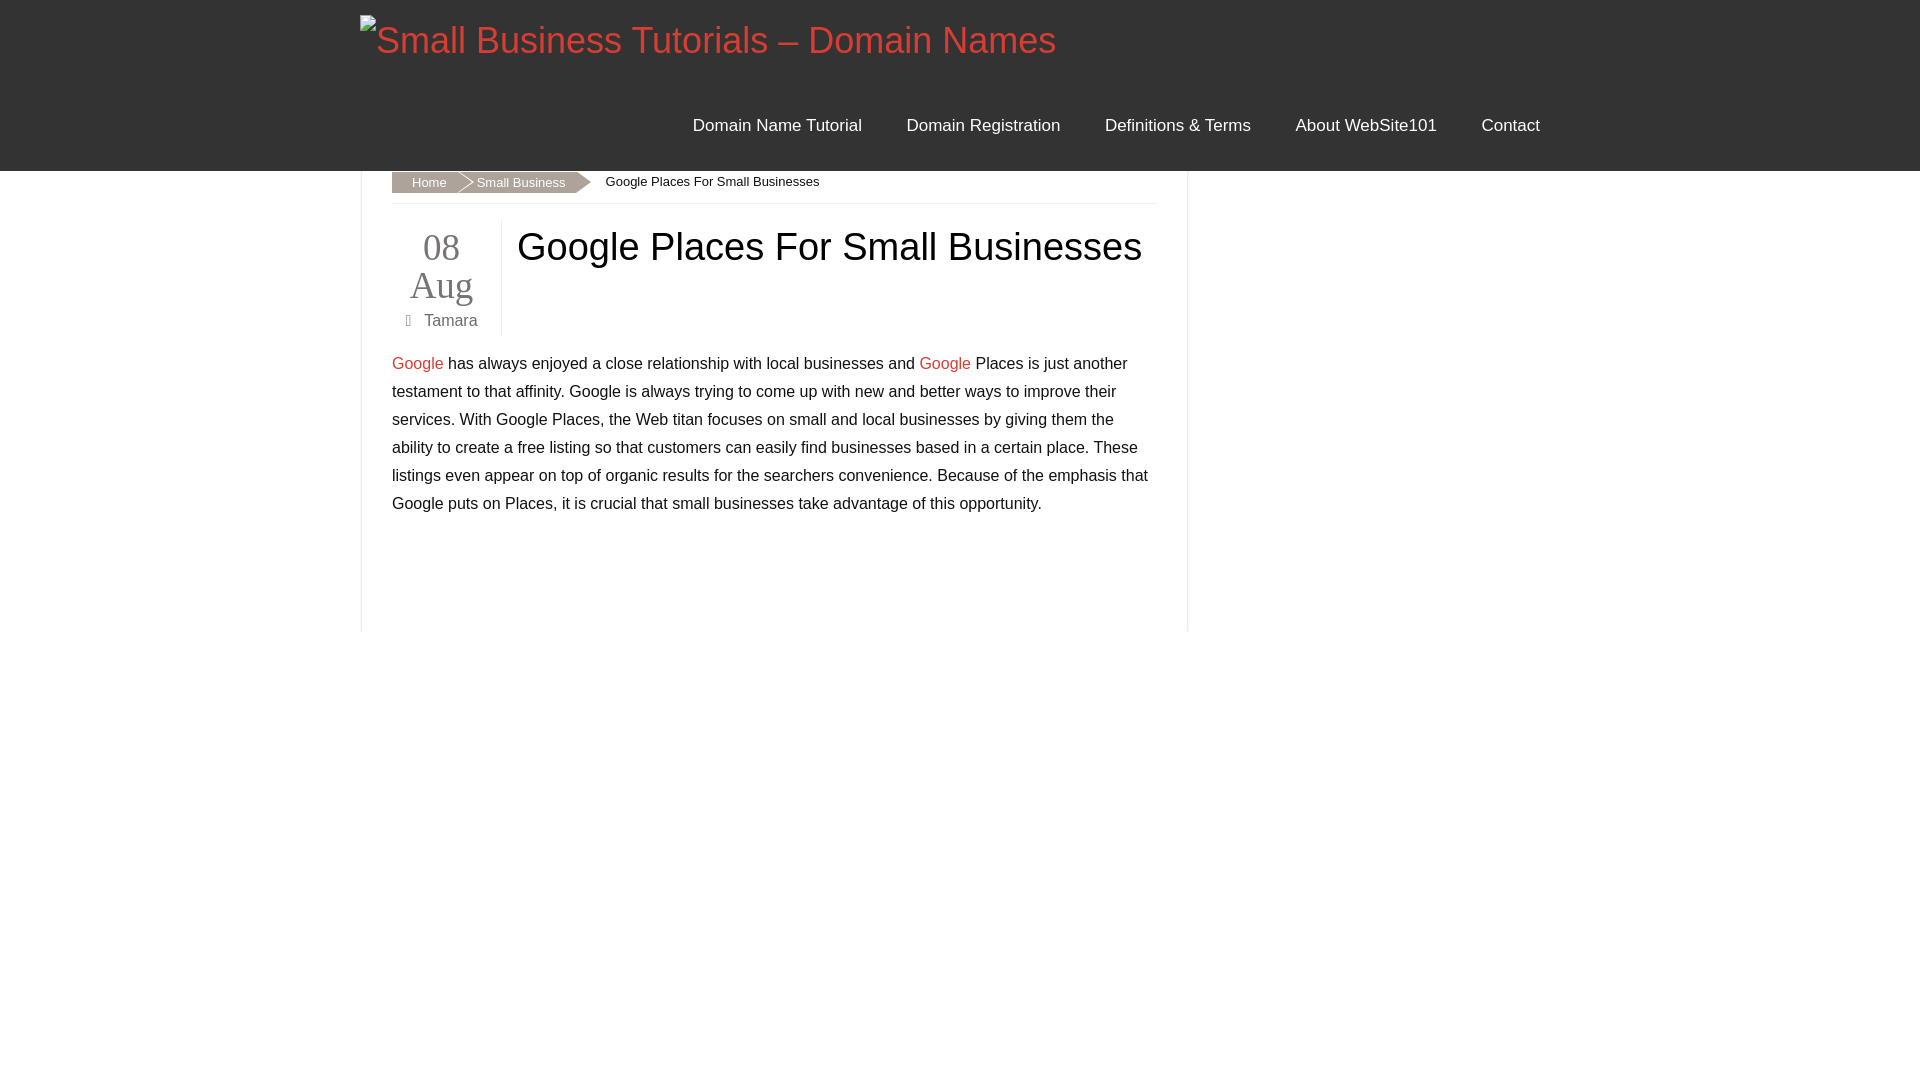 This screenshot has height=1080, width=1920. Describe the element at coordinates (982, 126) in the screenshot. I see `Domain Registration` at that location.